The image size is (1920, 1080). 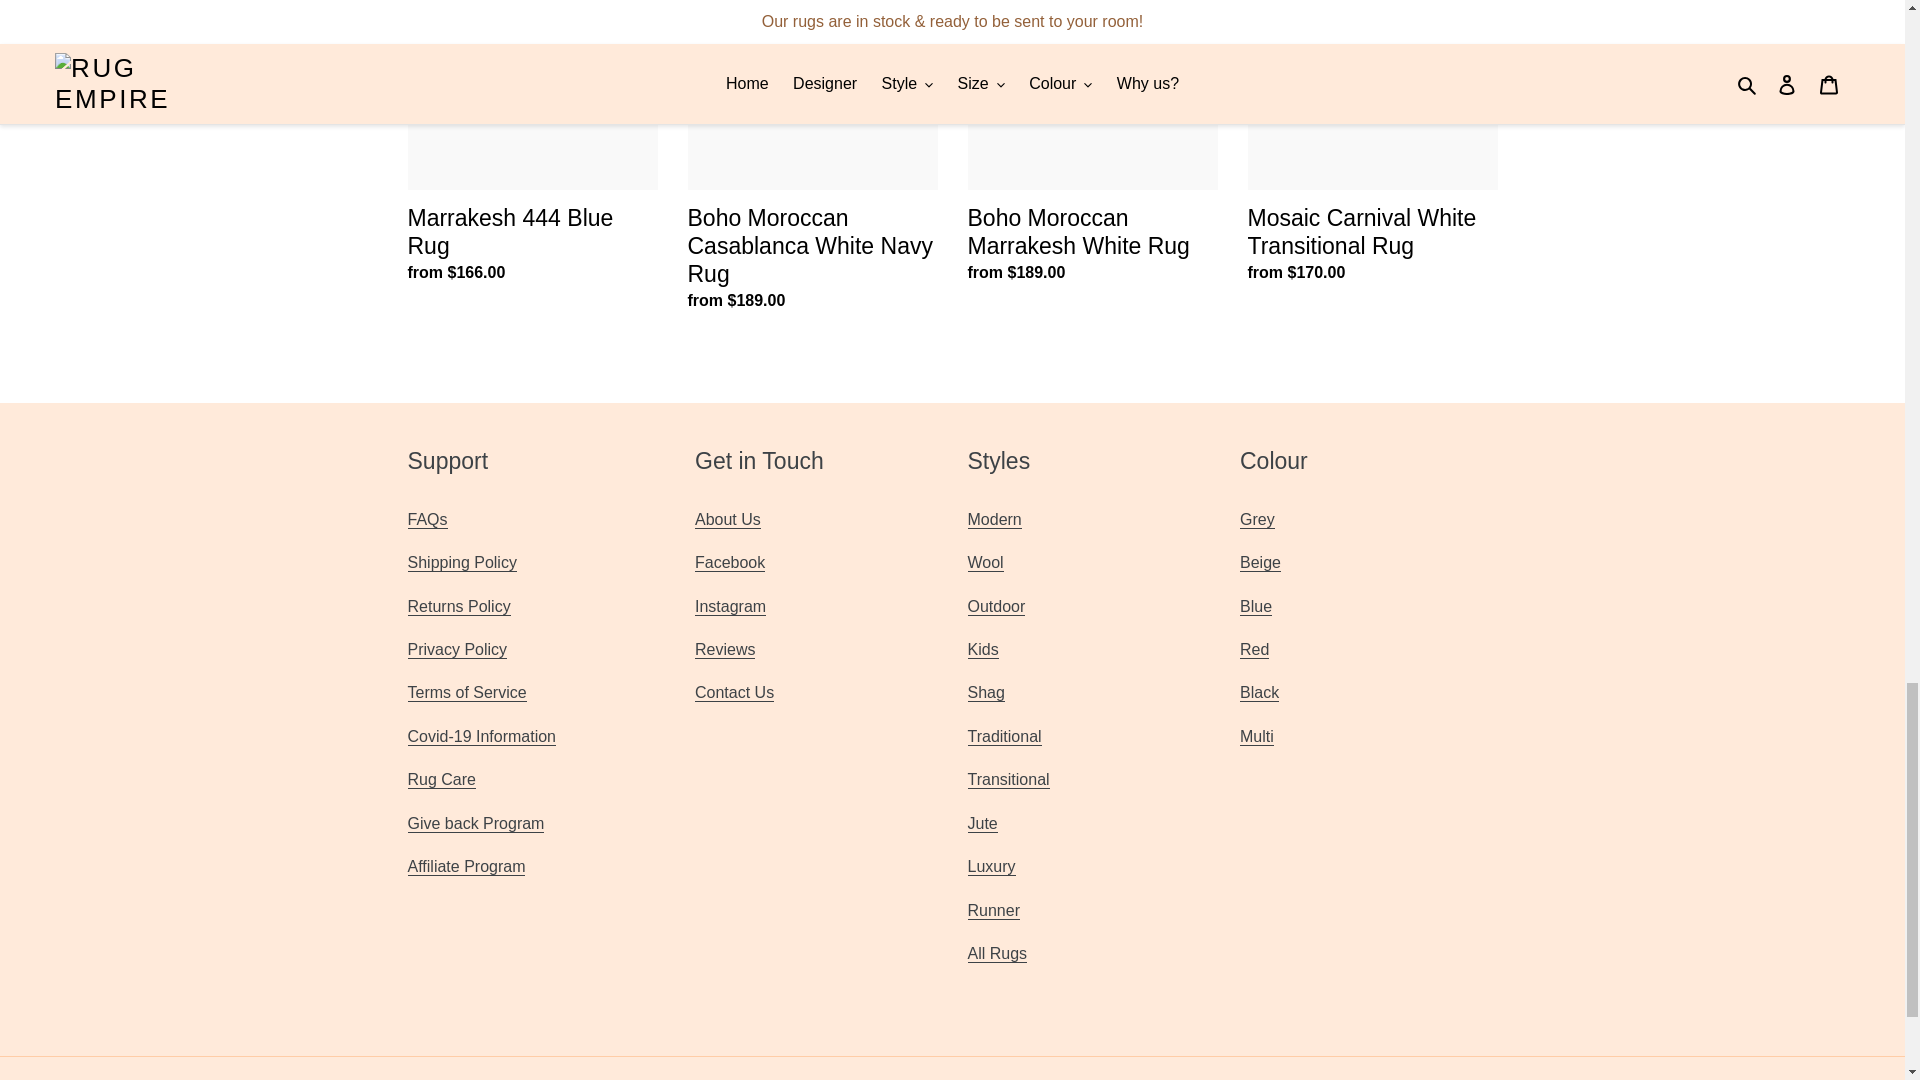 I want to click on COVID-19, so click(x=482, y=736).